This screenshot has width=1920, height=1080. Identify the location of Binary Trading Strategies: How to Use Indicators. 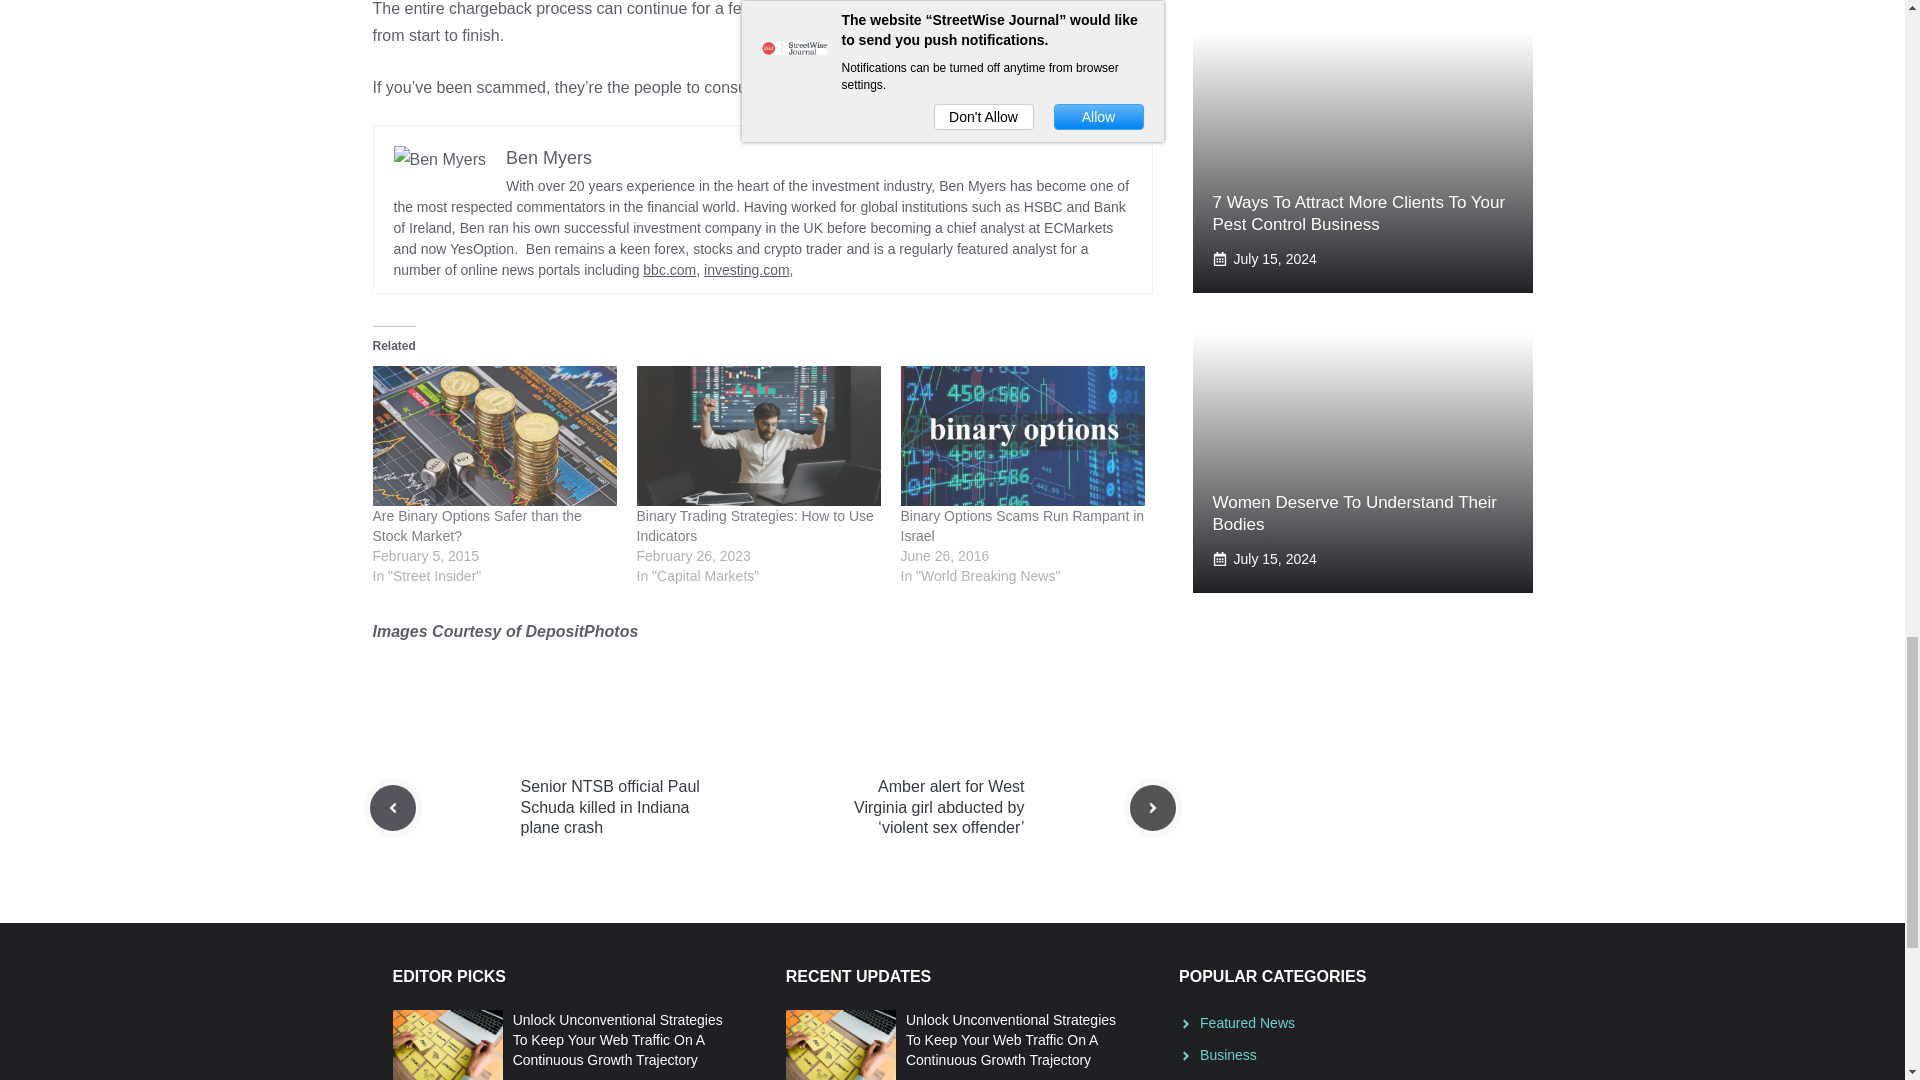
(757, 436).